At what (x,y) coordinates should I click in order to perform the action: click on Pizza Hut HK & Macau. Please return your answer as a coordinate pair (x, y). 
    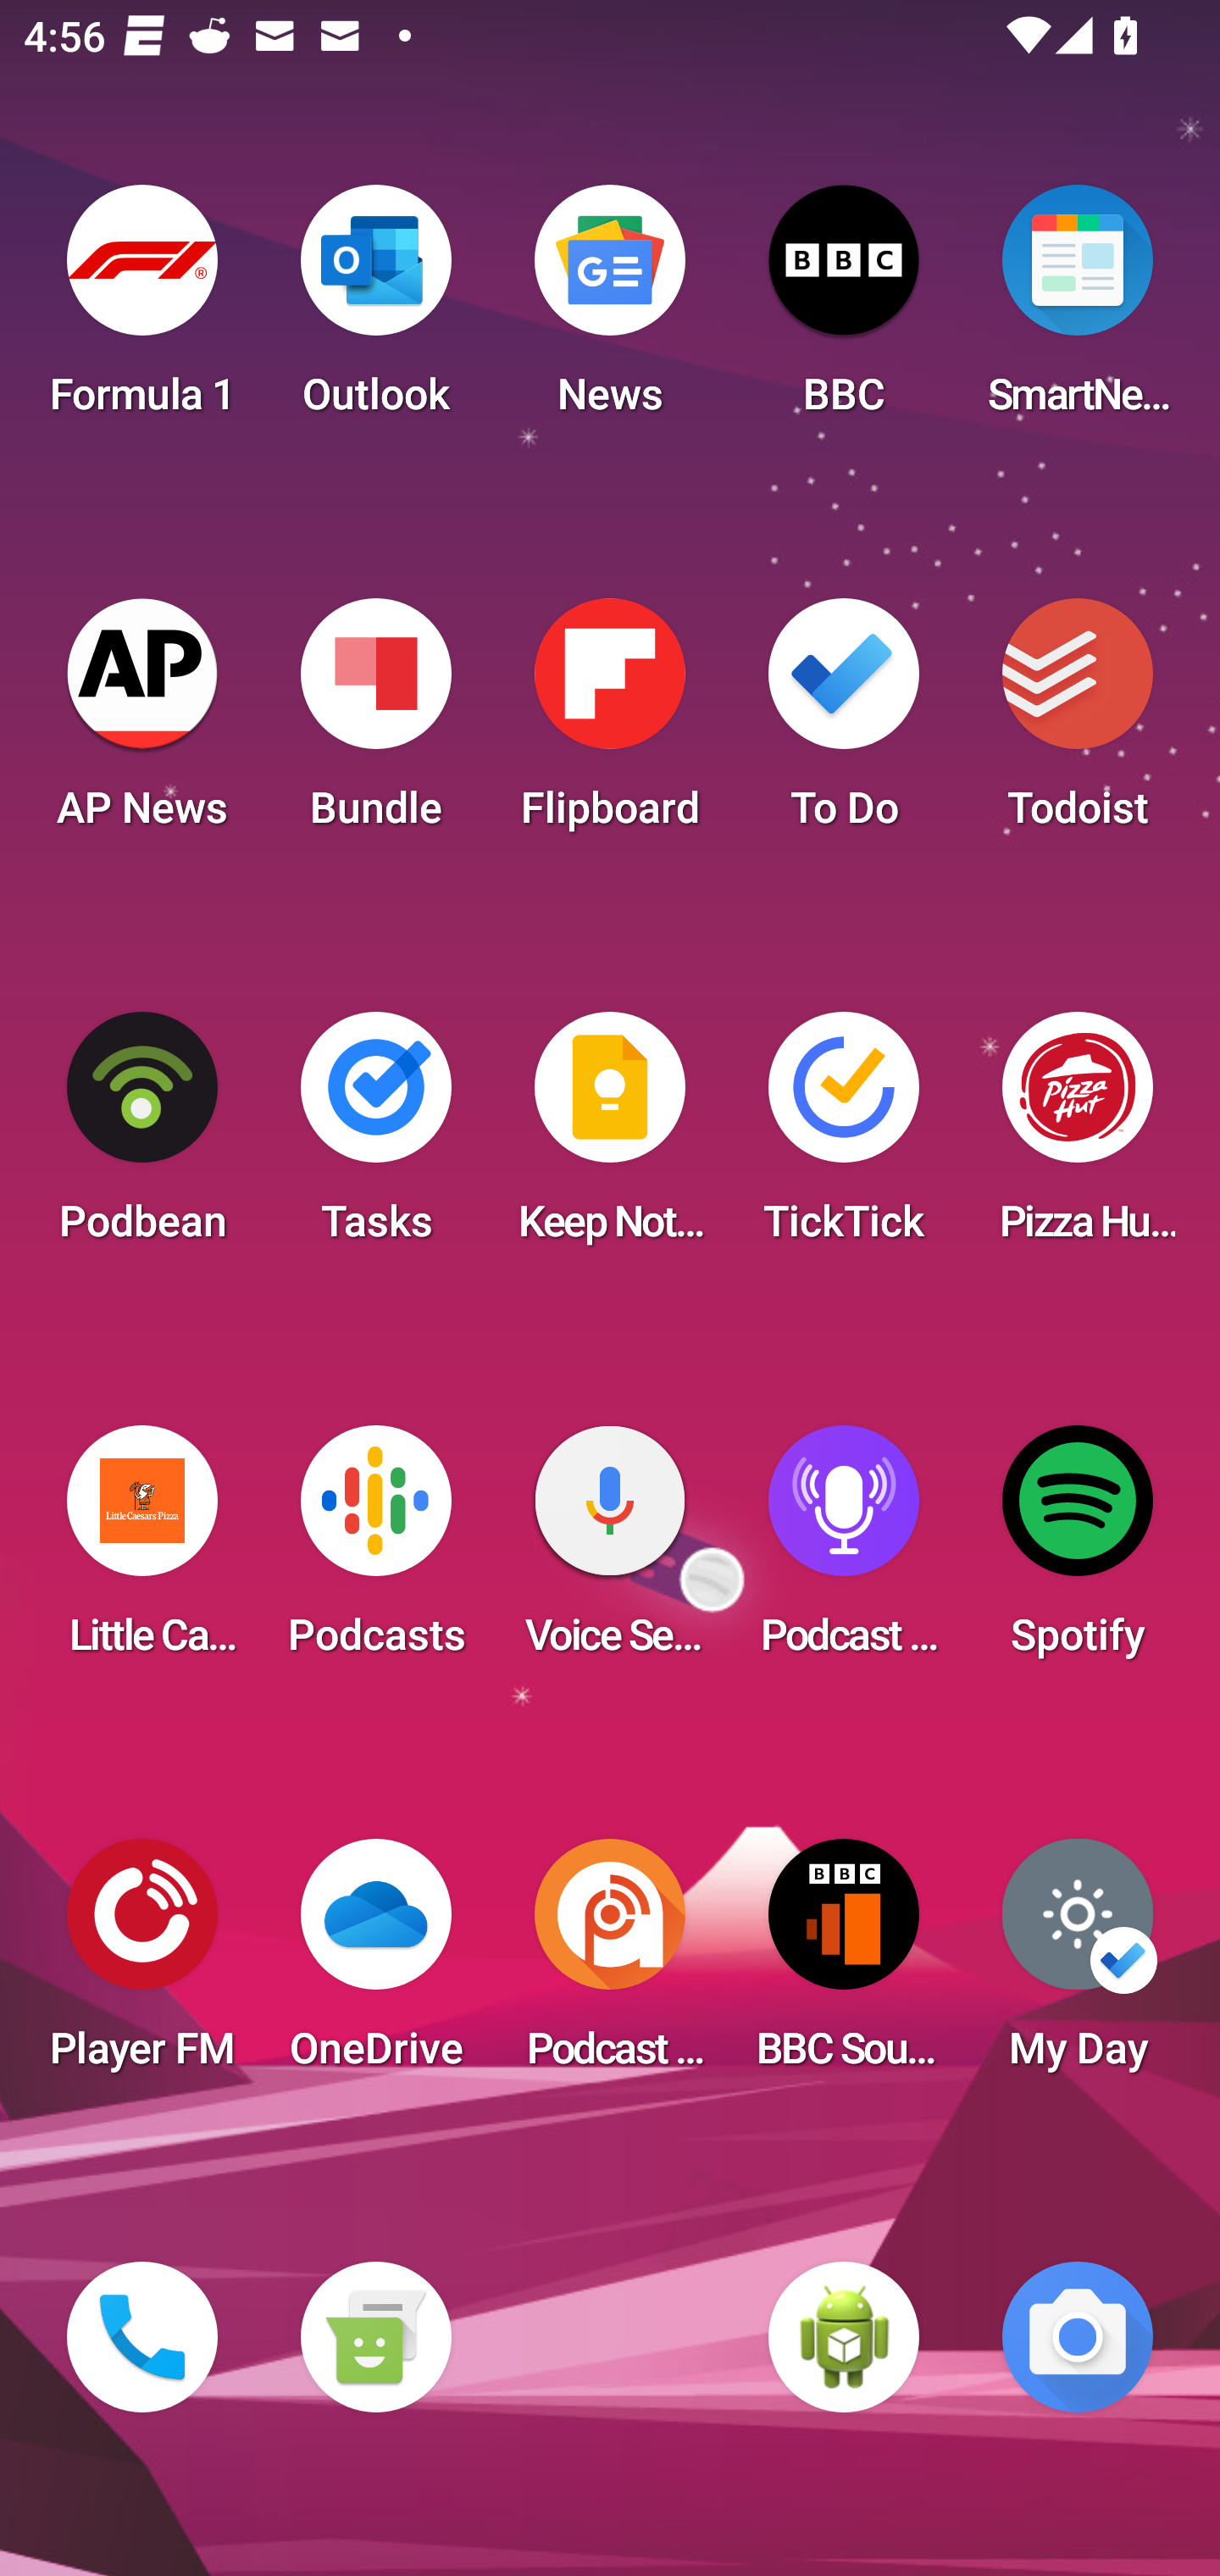
    Looking at the image, I should click on (1078, 1137).